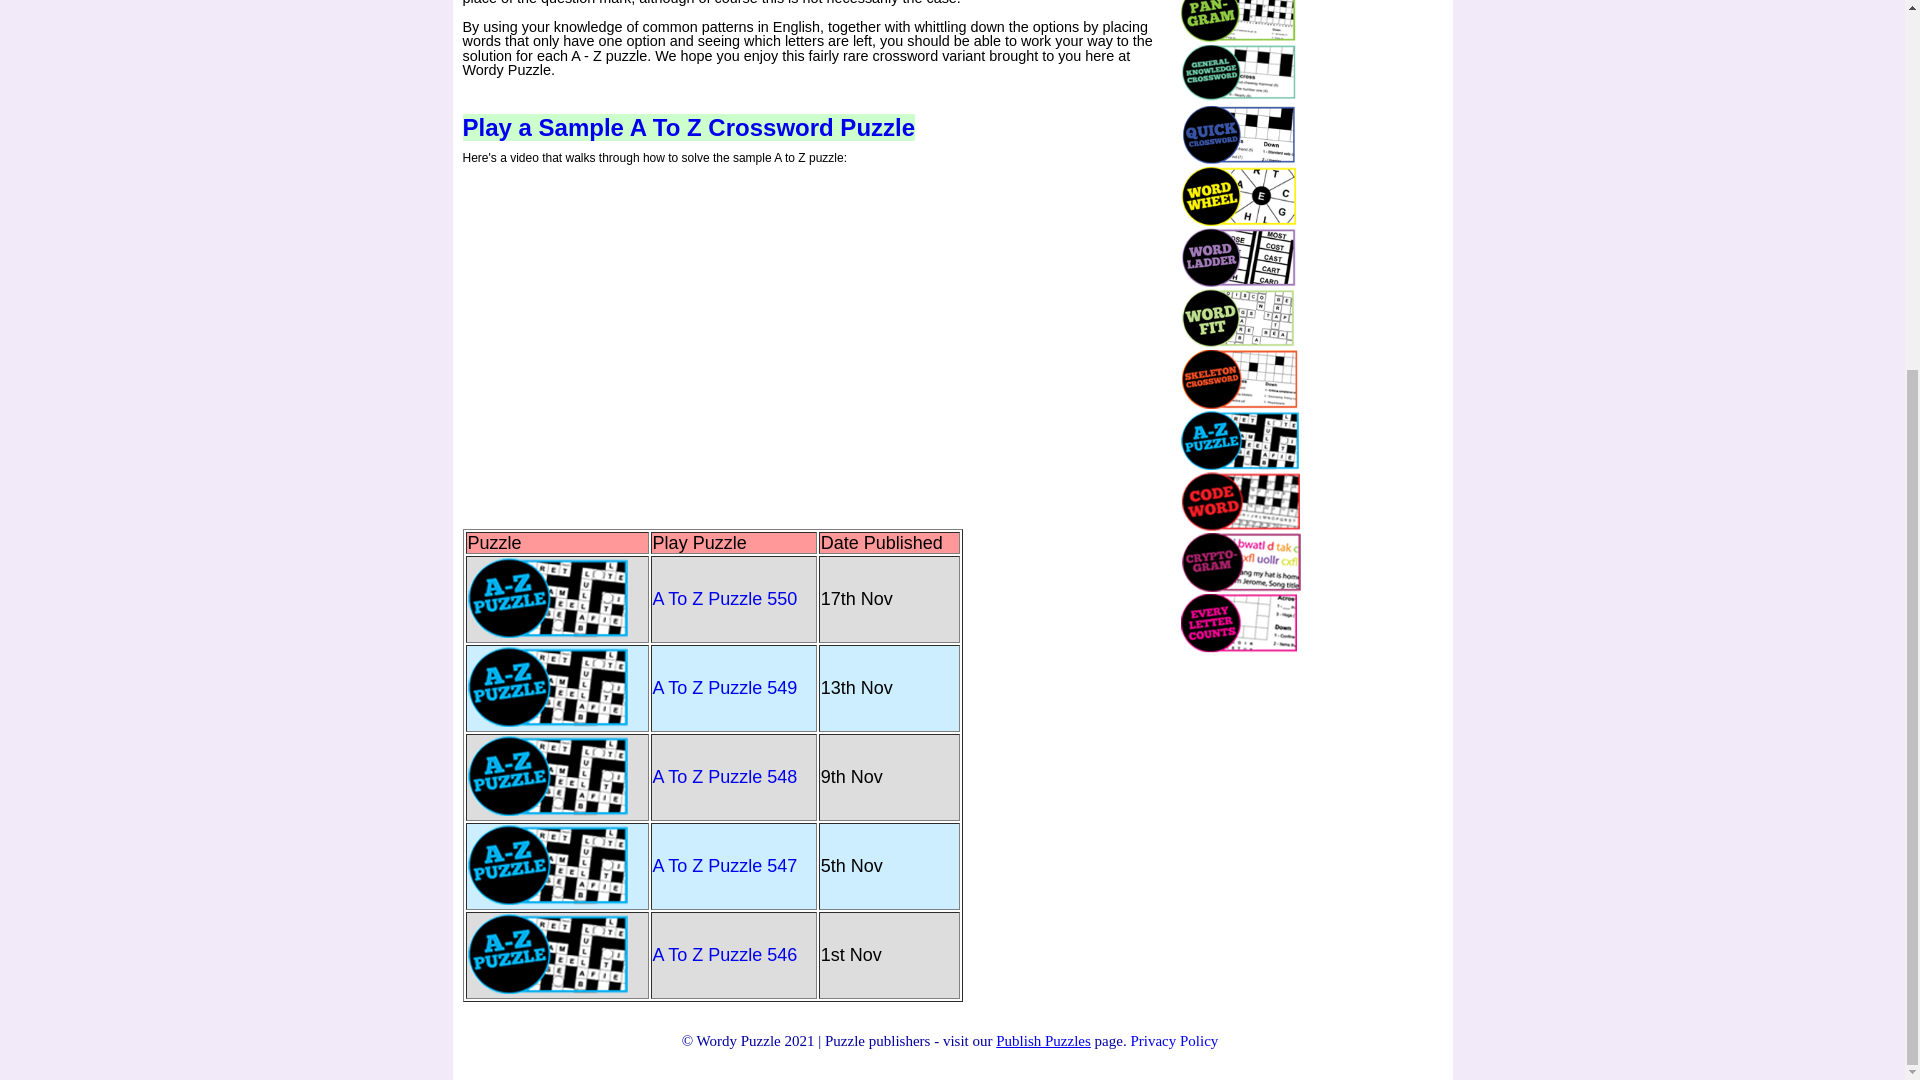 This screenshot has width=1920, height=1080. What do you see at coordinates (725, 875) in the screenshot?
I see `A To Z Puzzle 547` at bounding box center [725, 875].